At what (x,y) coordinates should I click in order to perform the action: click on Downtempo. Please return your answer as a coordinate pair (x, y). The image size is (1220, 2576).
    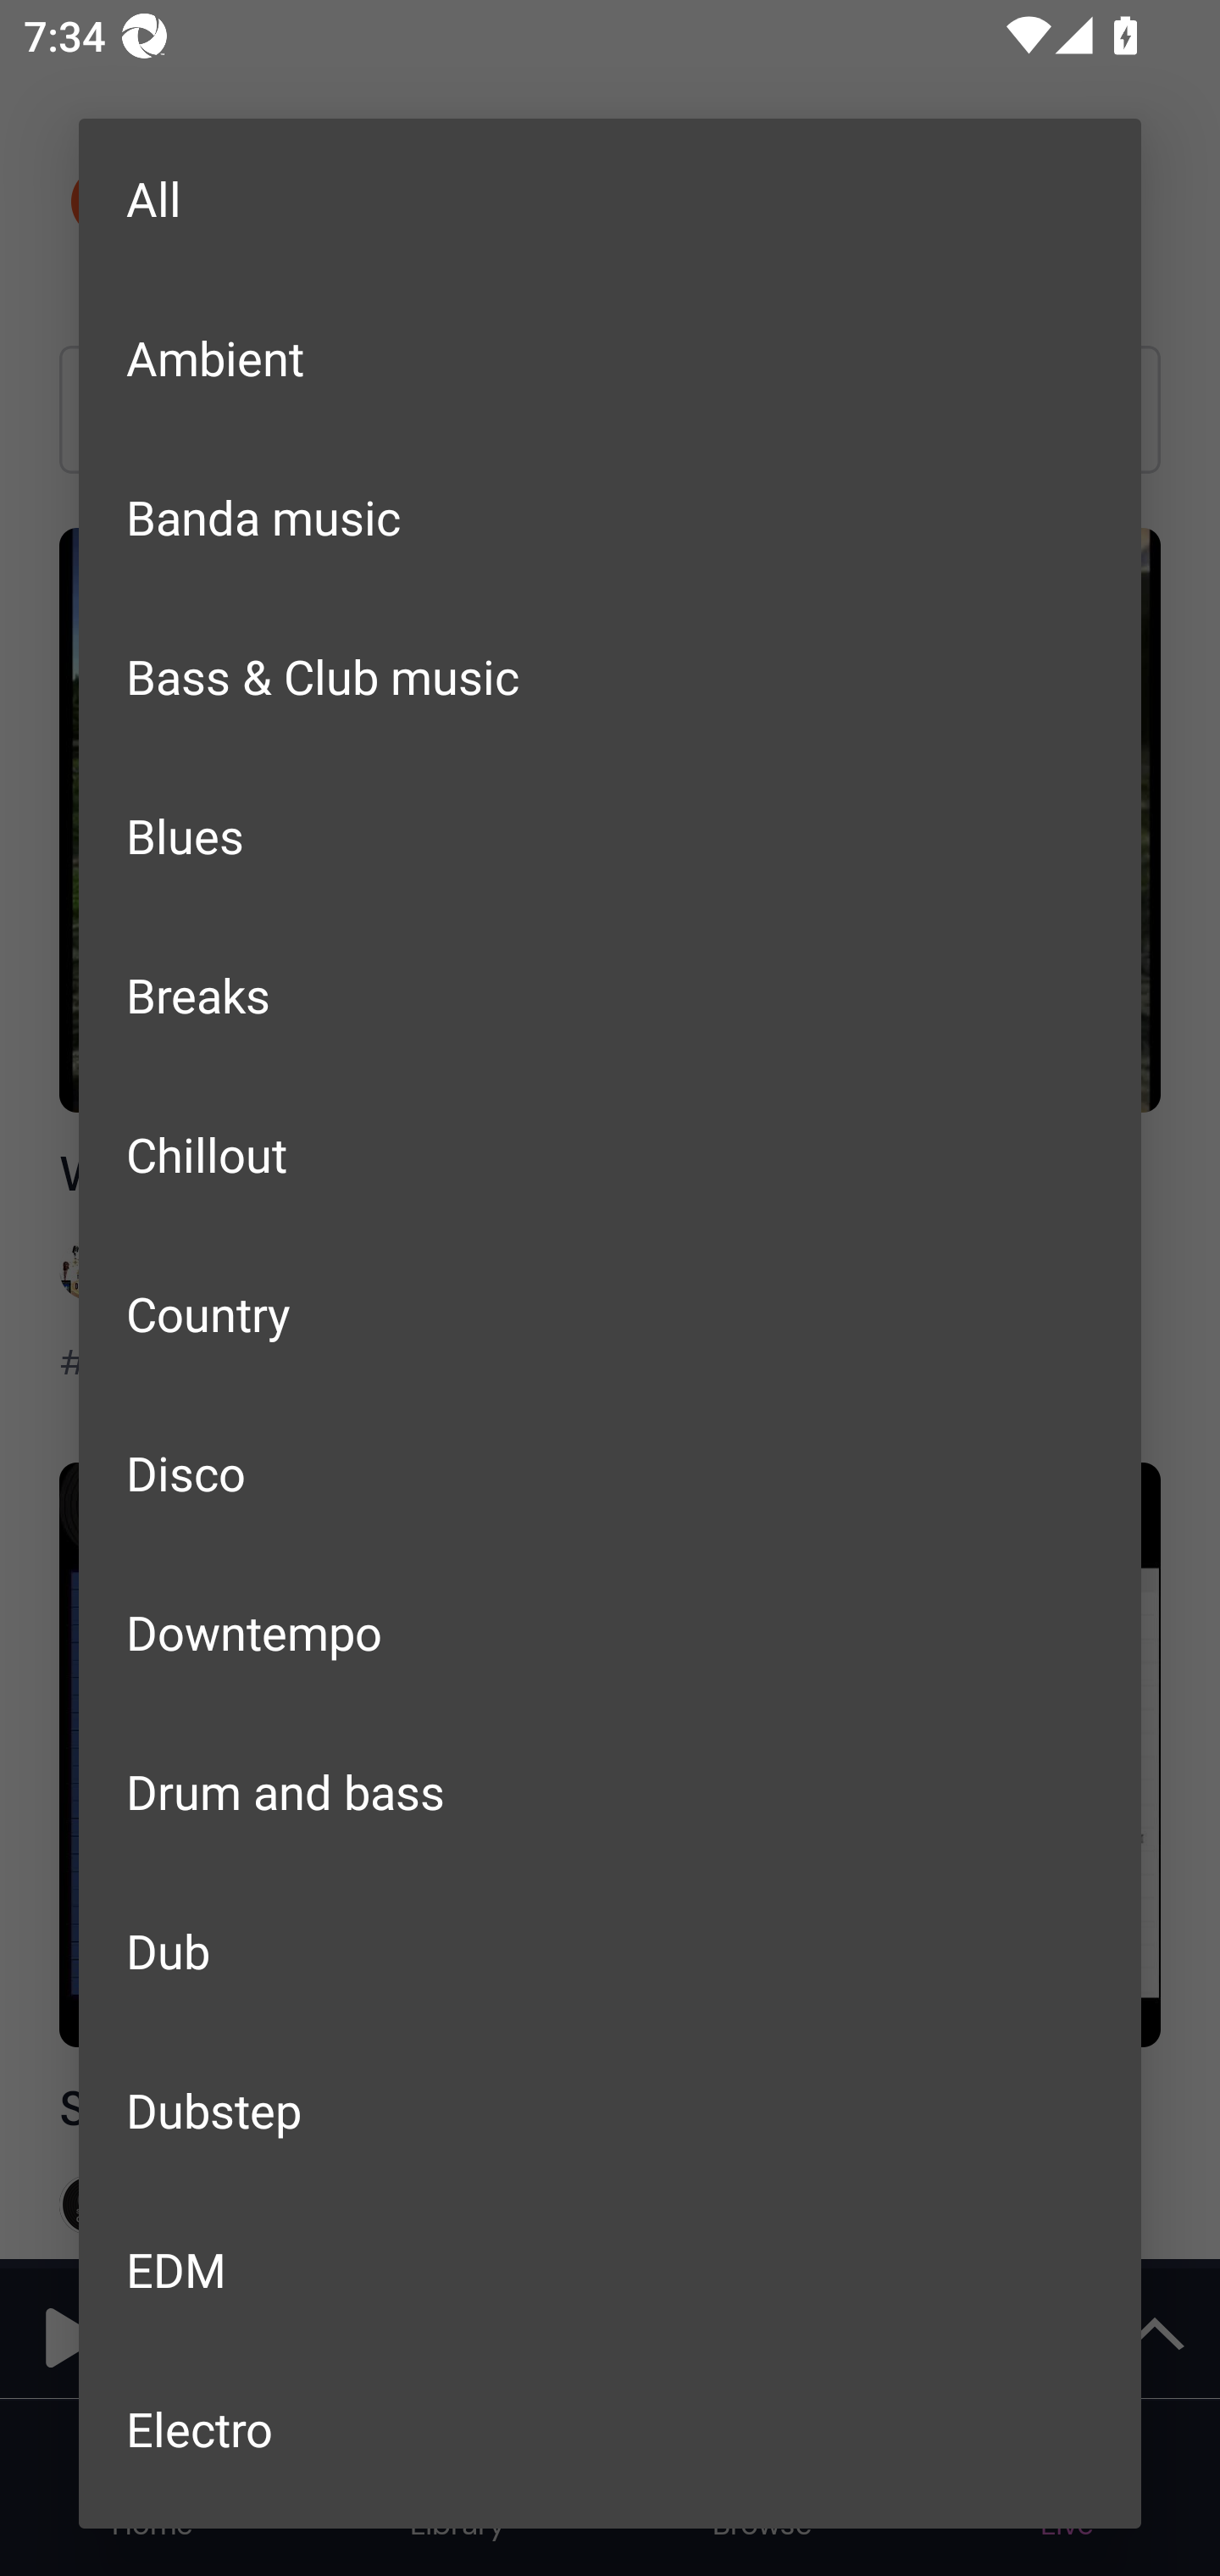
    Looking at the image, I should click on (610, 1632).